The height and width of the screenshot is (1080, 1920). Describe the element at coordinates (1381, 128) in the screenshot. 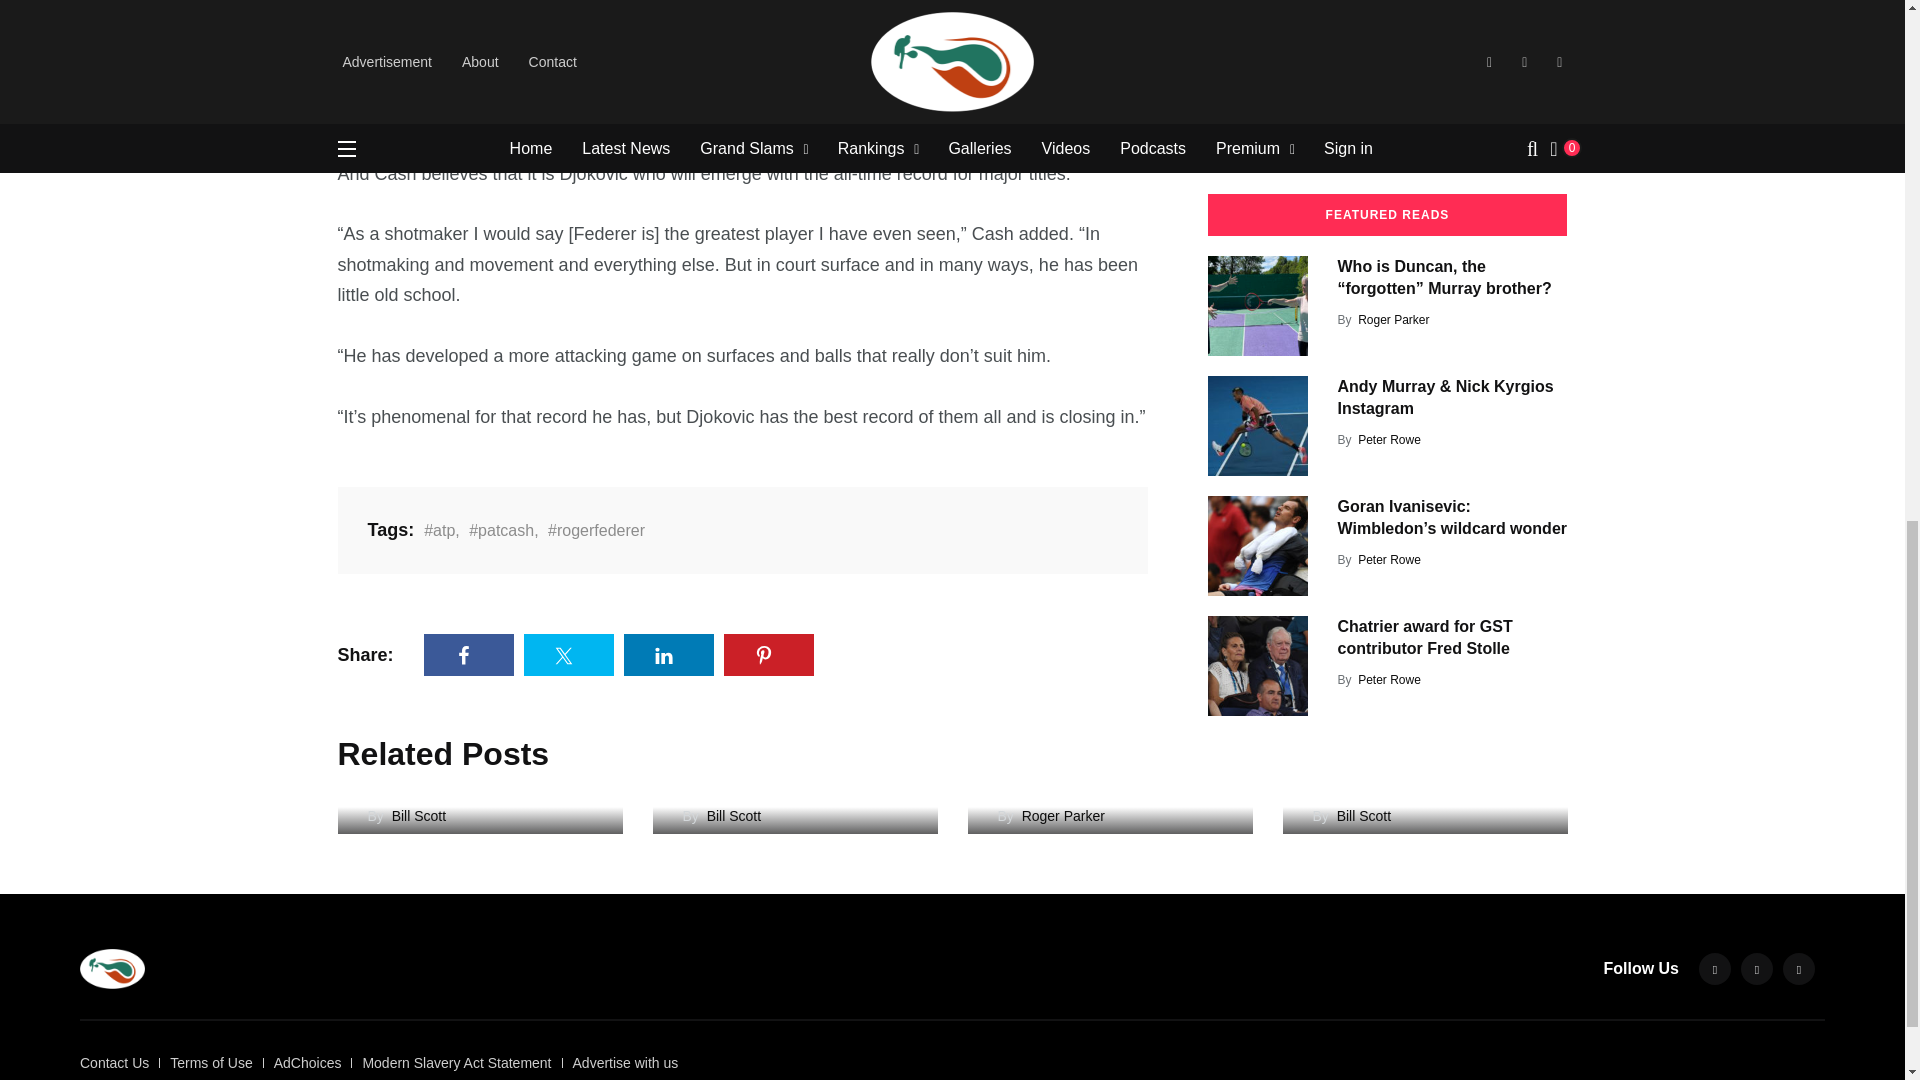

I see `Posts by Bill Scott` at that location.